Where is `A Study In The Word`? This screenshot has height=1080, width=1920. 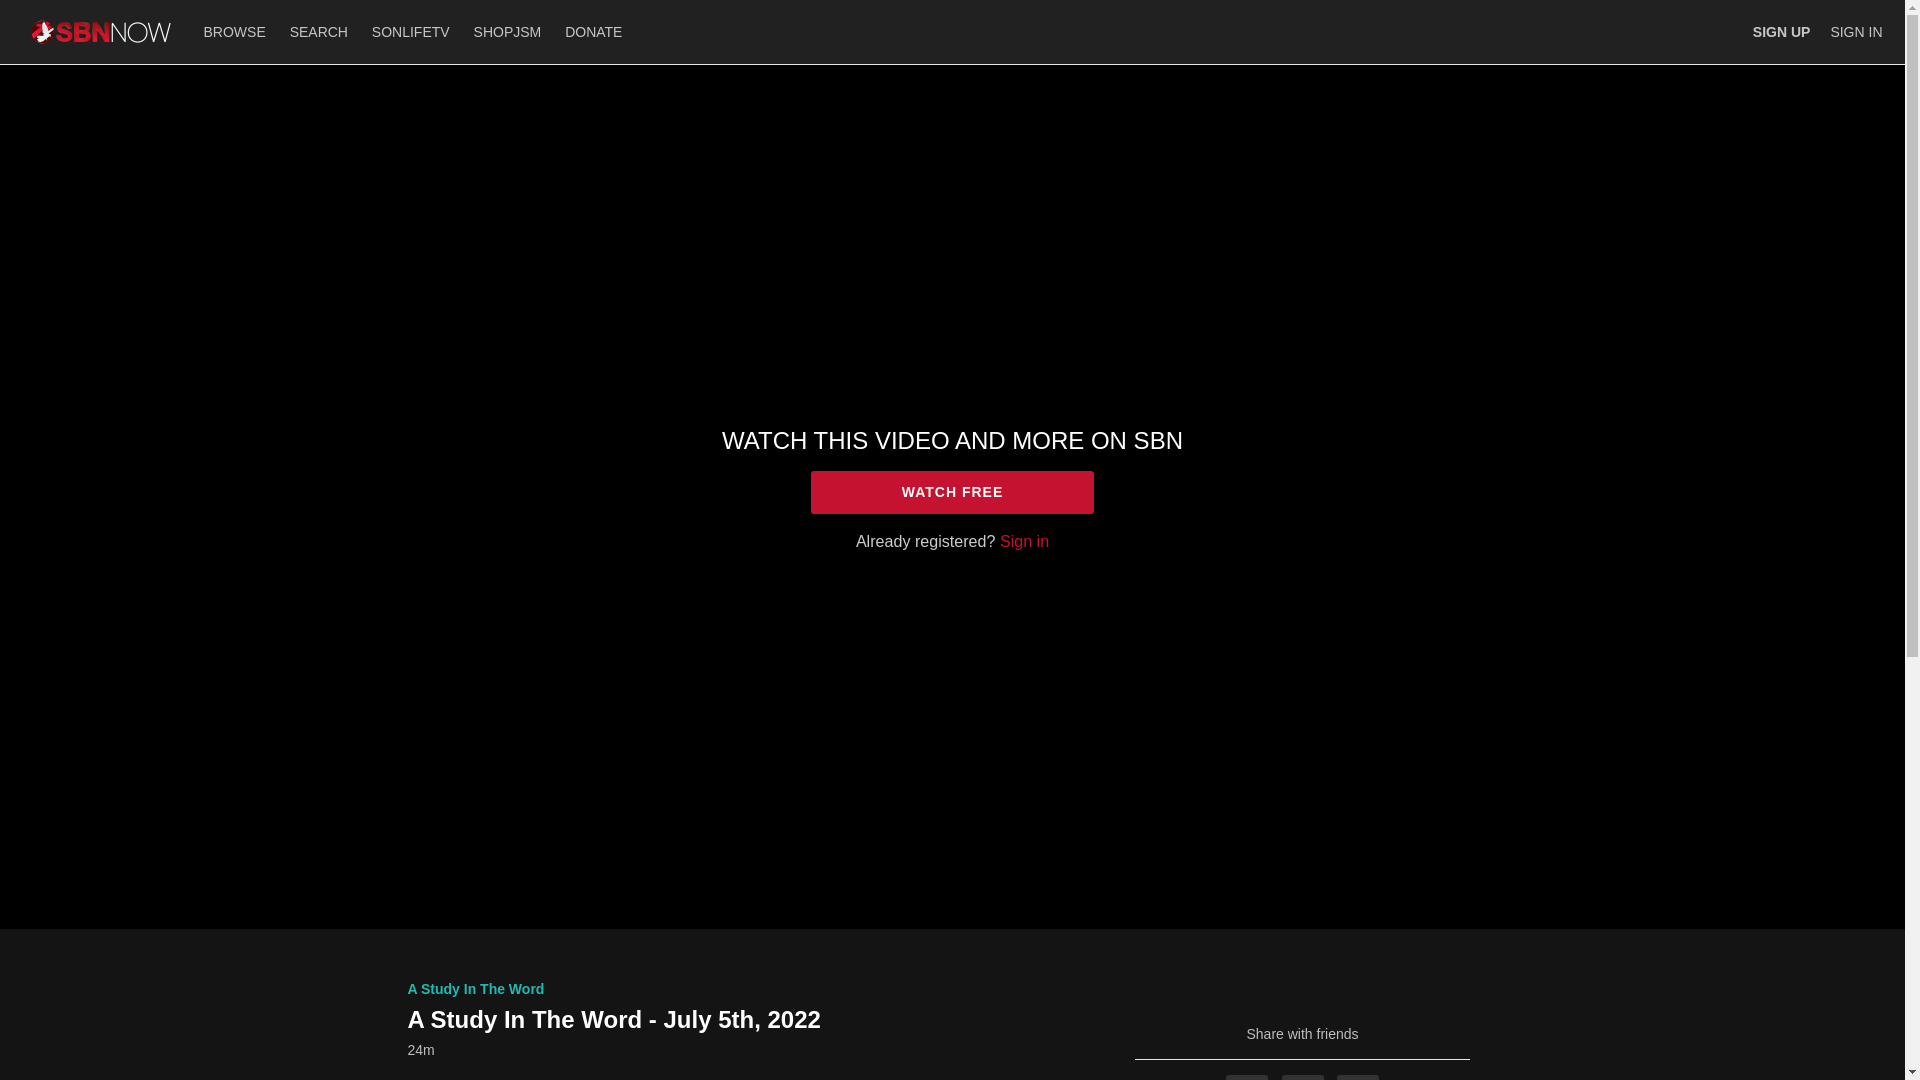
A Study In The Word is located at coordinates (476, 988).